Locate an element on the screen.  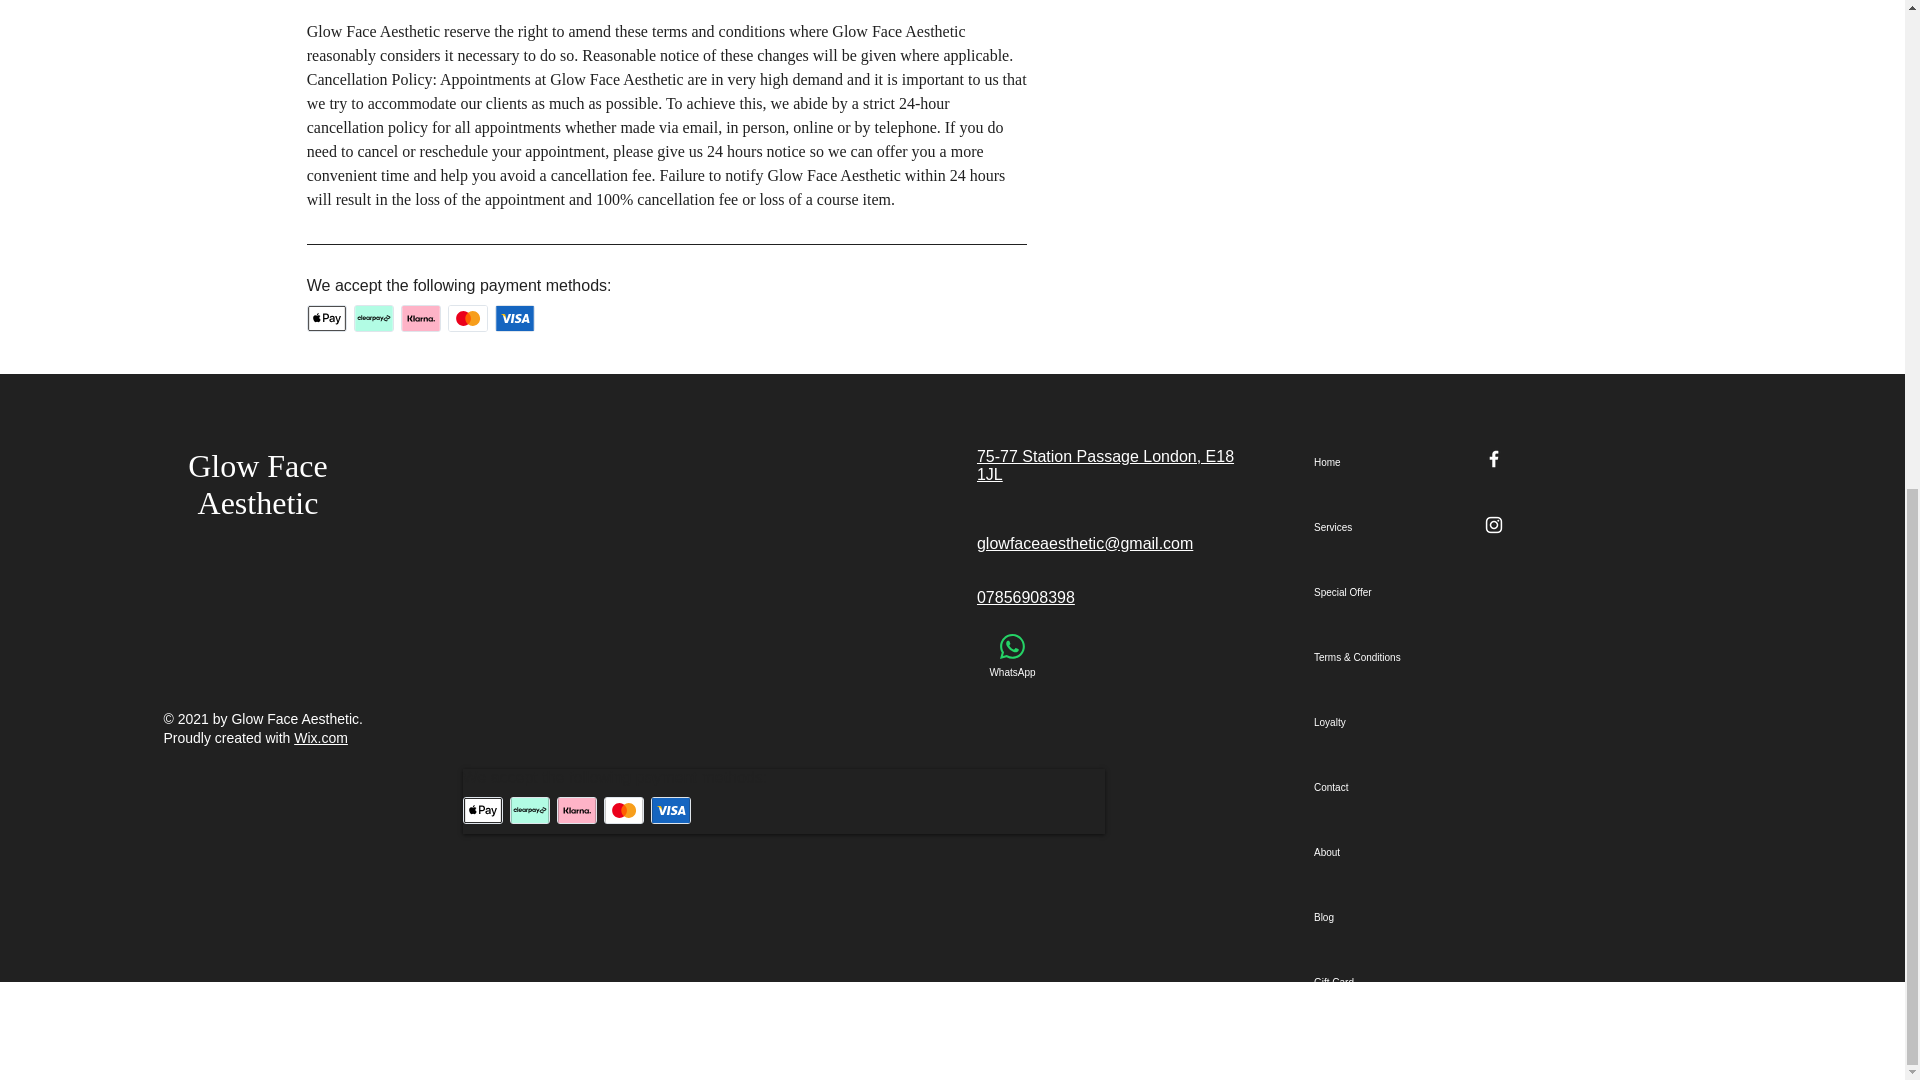
75-77 Station Passage London, E18 1JL is located at coordinates (1106, 465).